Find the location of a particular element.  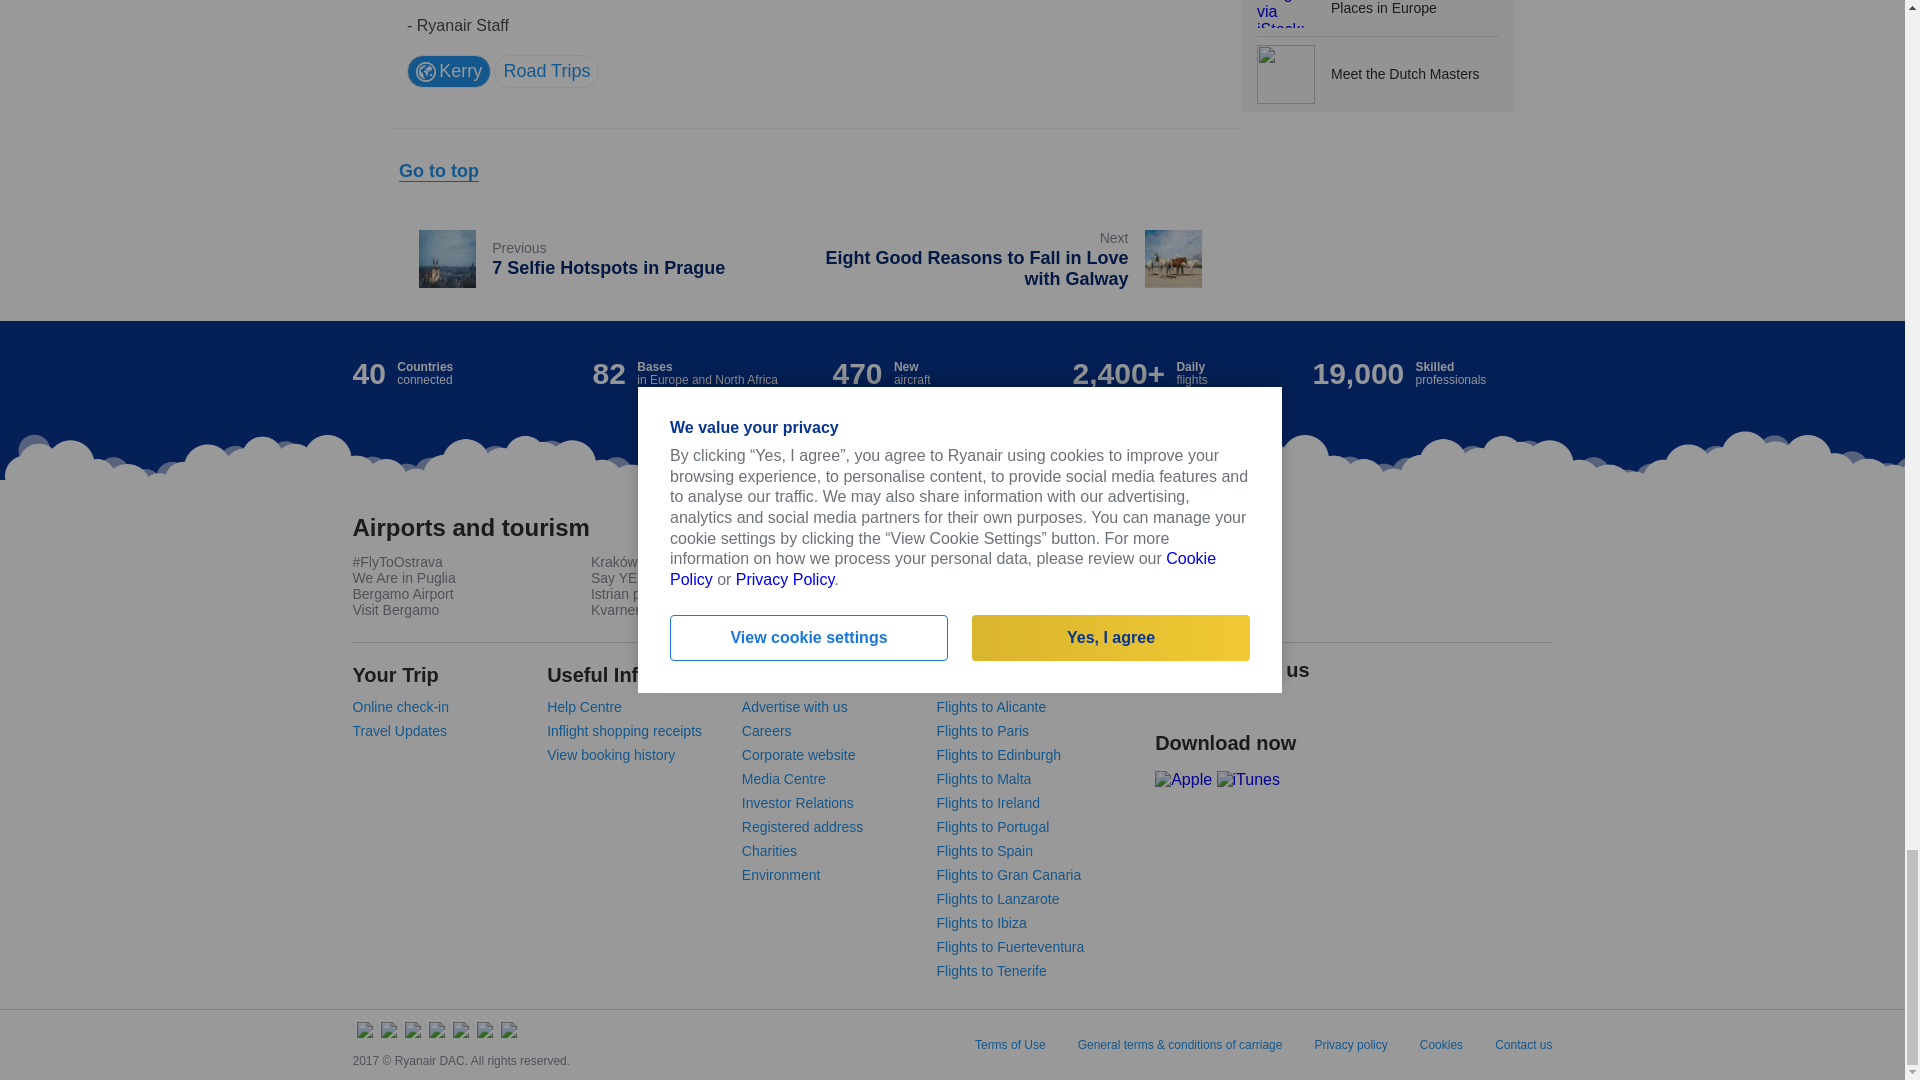

Road Trips is located at coordinates (1016, 260).